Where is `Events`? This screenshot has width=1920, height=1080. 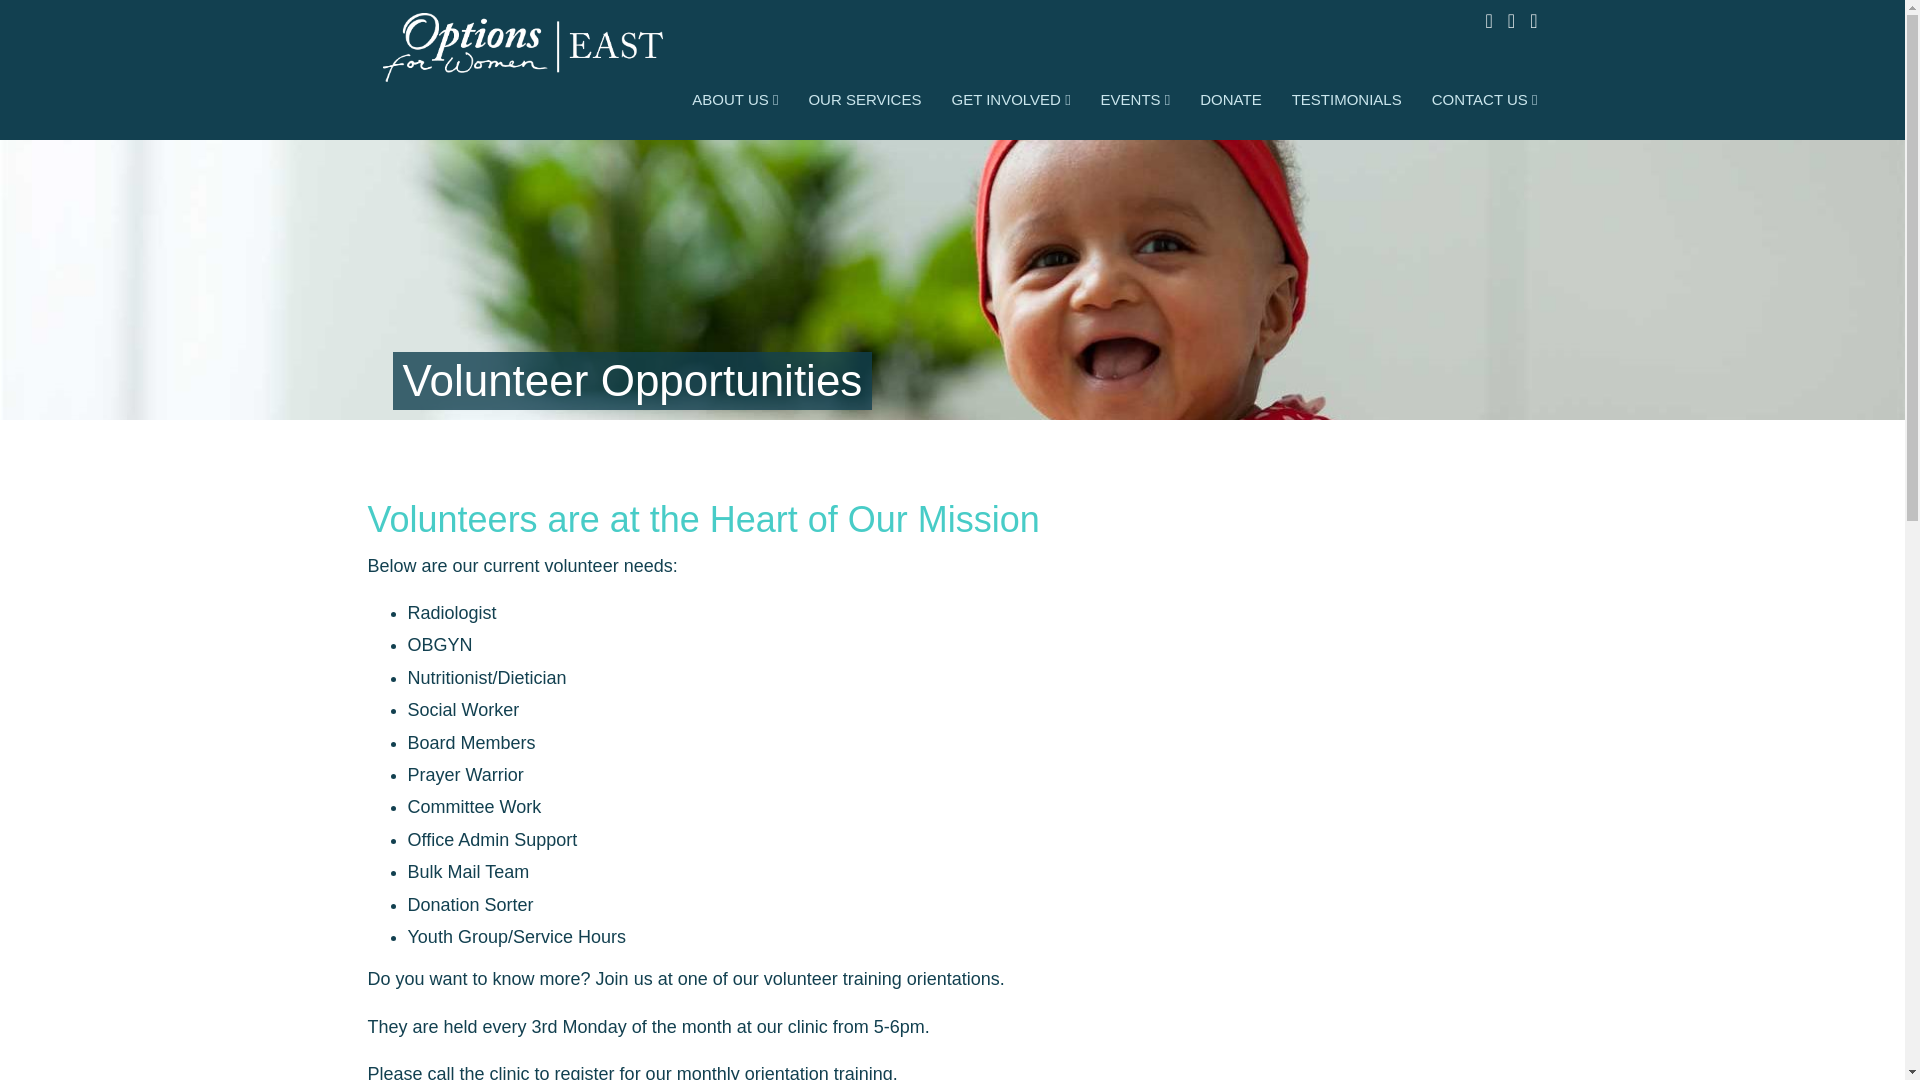 Events is located at coordinates (1136, 104).